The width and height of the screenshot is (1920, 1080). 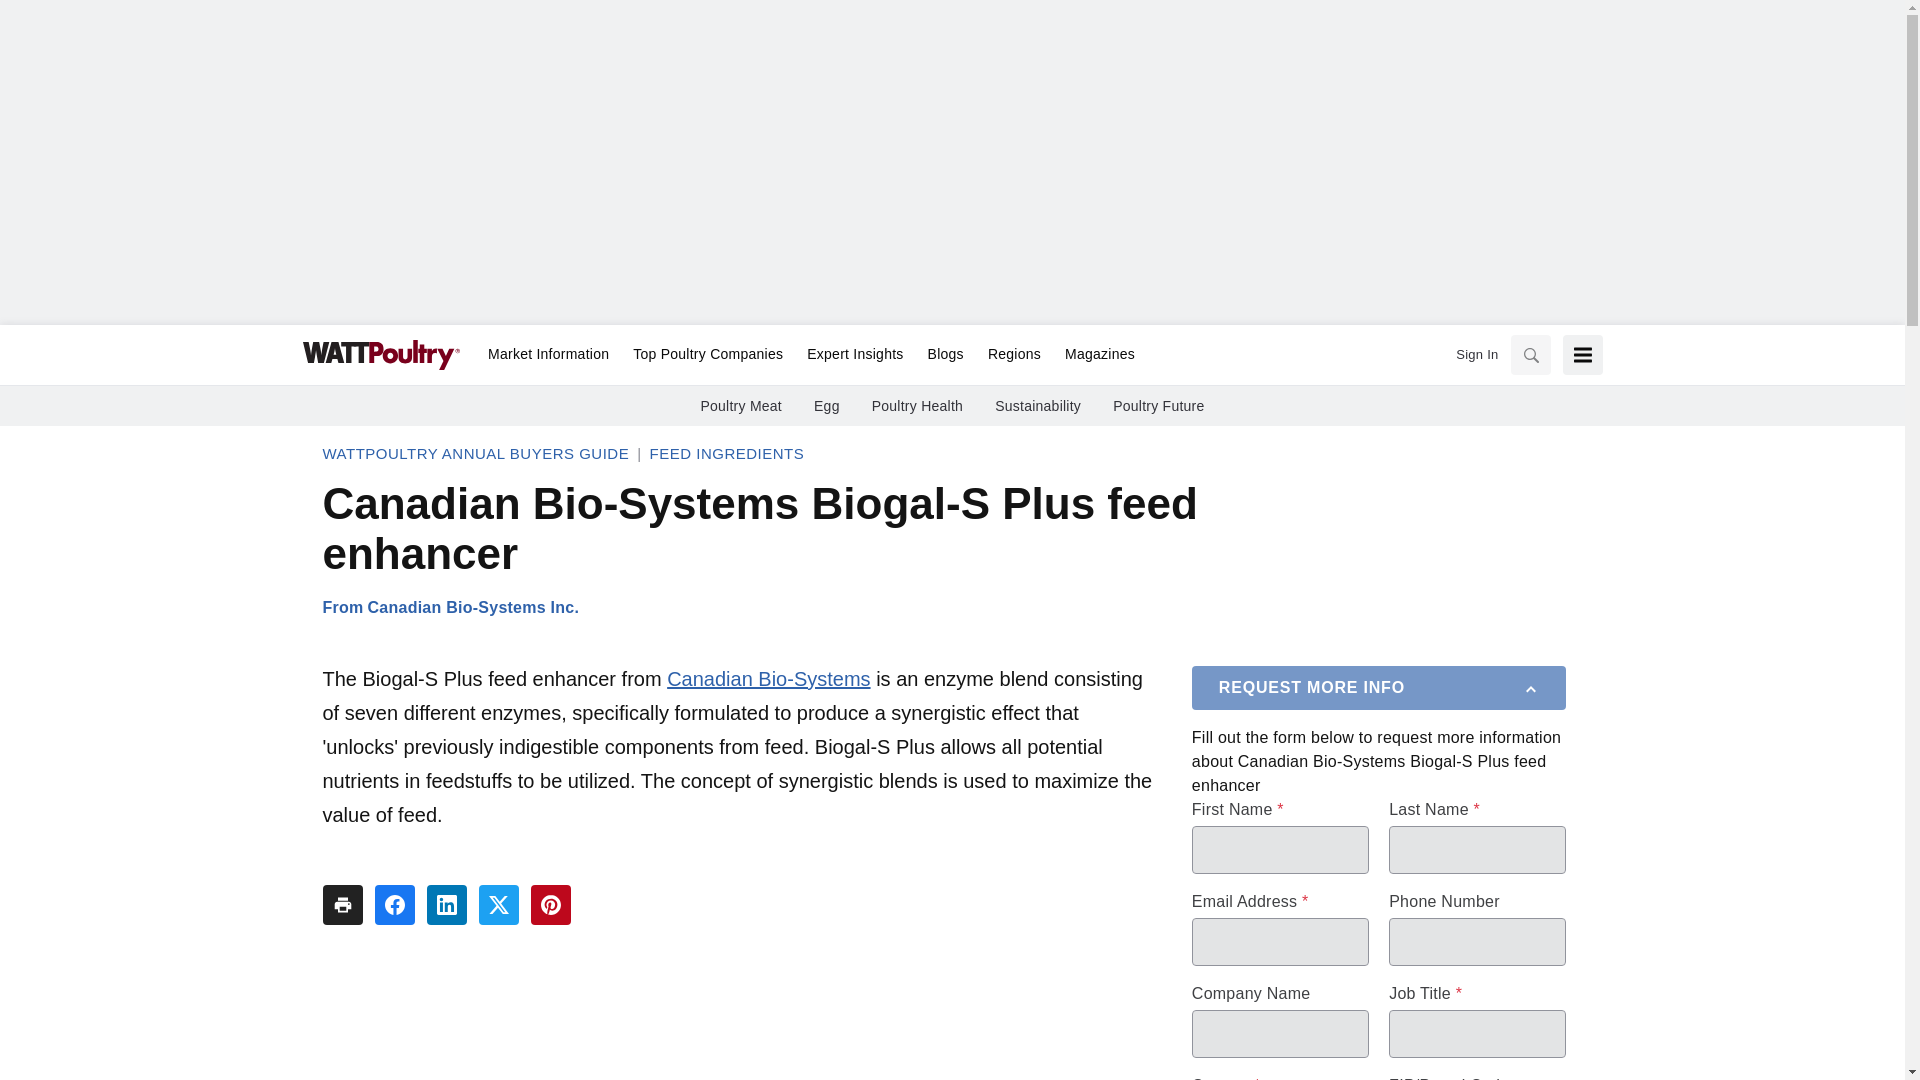 What do you see at coordinates (498, 904) in the screenshot?
I see `Share To twitter` at bounding box center [498, 904].